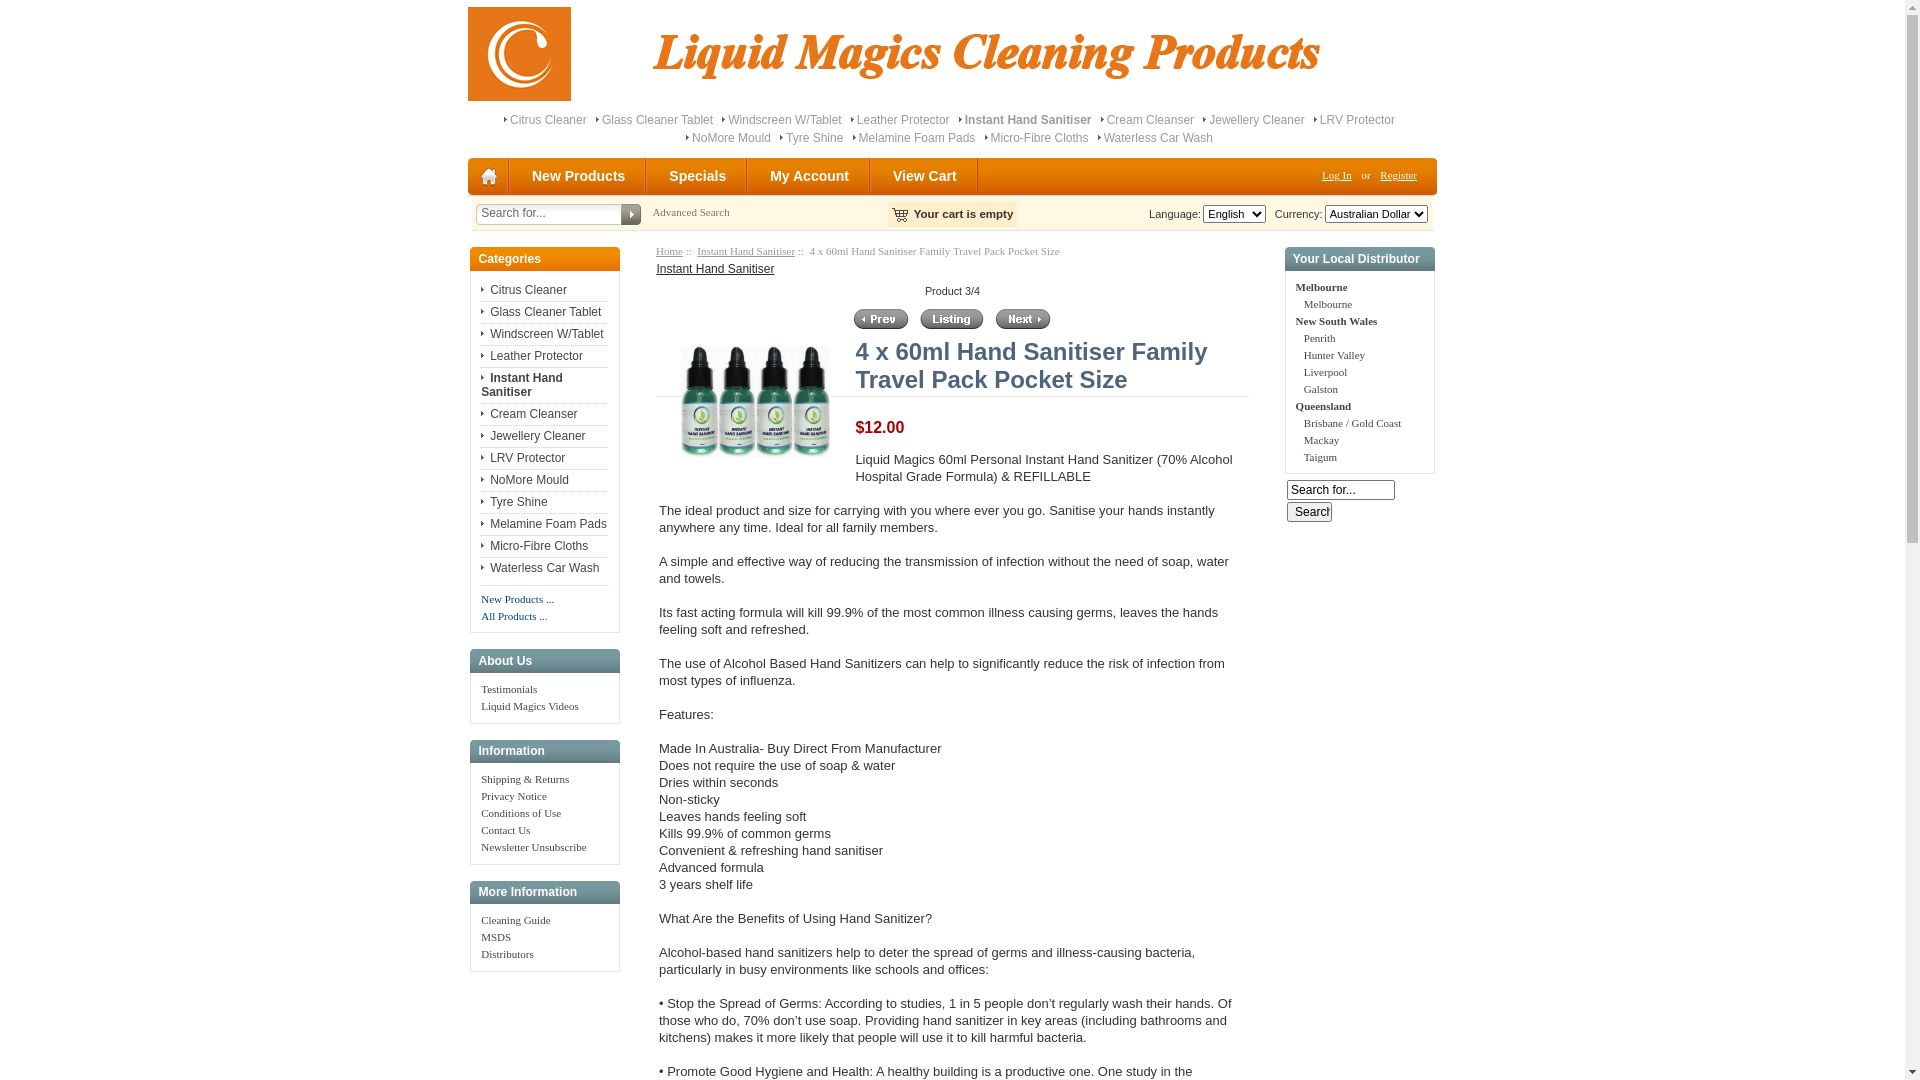 This screenshot has height=1080, width=1920. Describe the element at coordinates (1320, 457) in the screenshot. I see `Taigum` at that location.